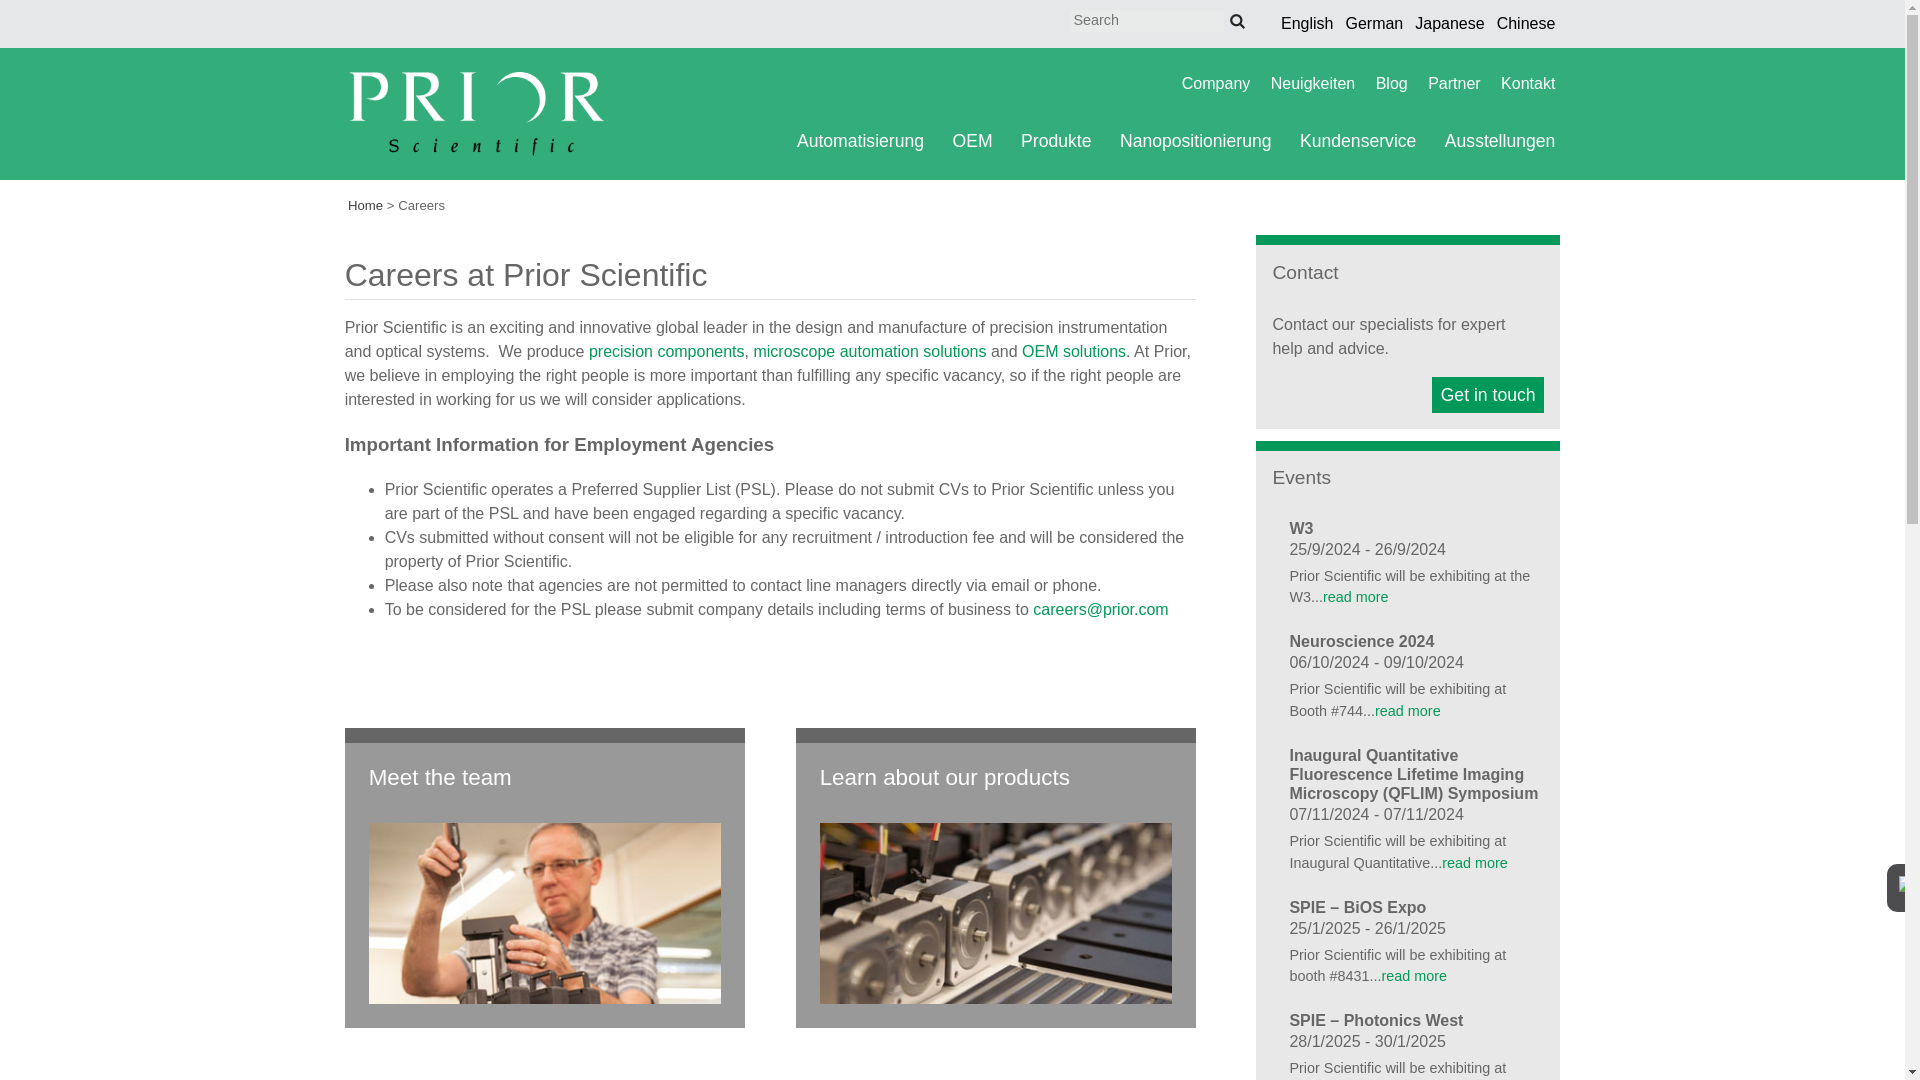 Image resolution: width=1920 pixels, height=1080 pixels. What do you see at coordinates (1526, 24) in the screenshot?
I see `Chinese` at bounding box center [1526, 24].